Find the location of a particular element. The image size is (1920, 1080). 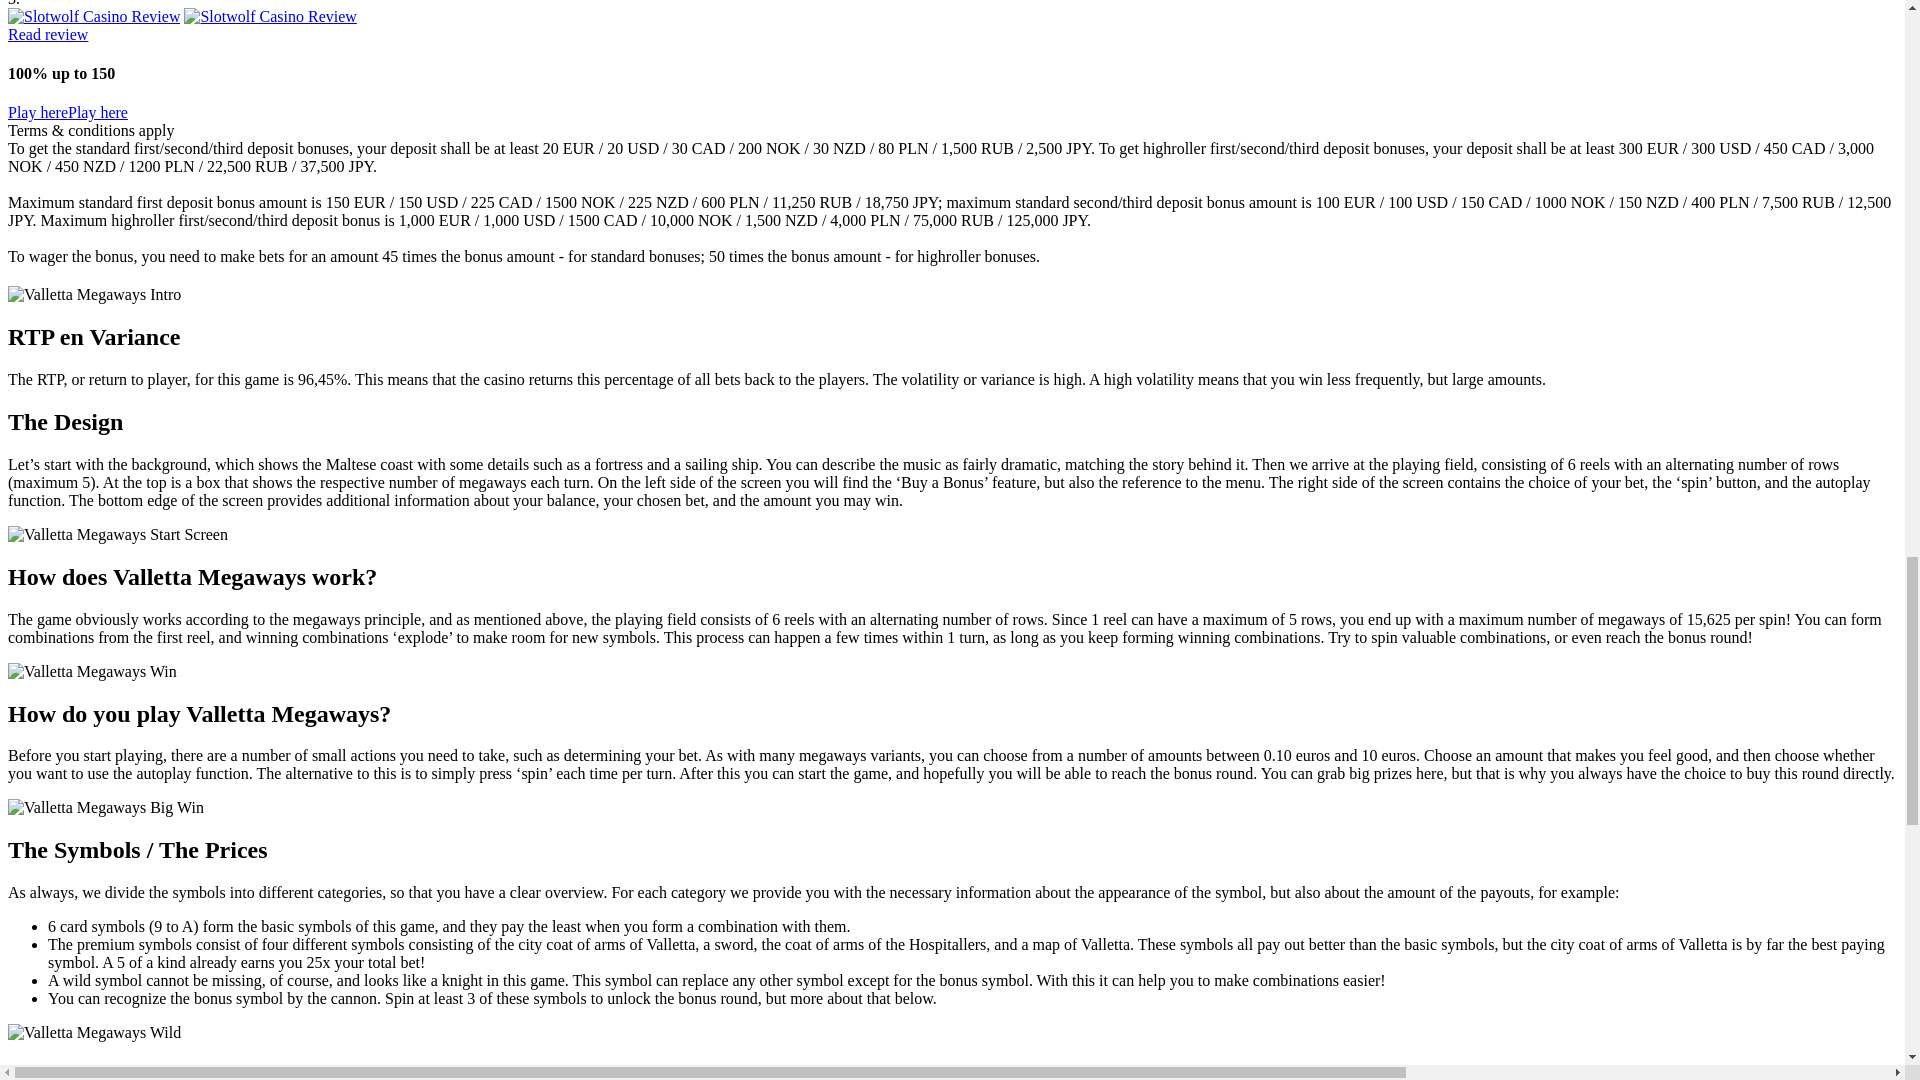

Play here is located at coordinates (98, 112).